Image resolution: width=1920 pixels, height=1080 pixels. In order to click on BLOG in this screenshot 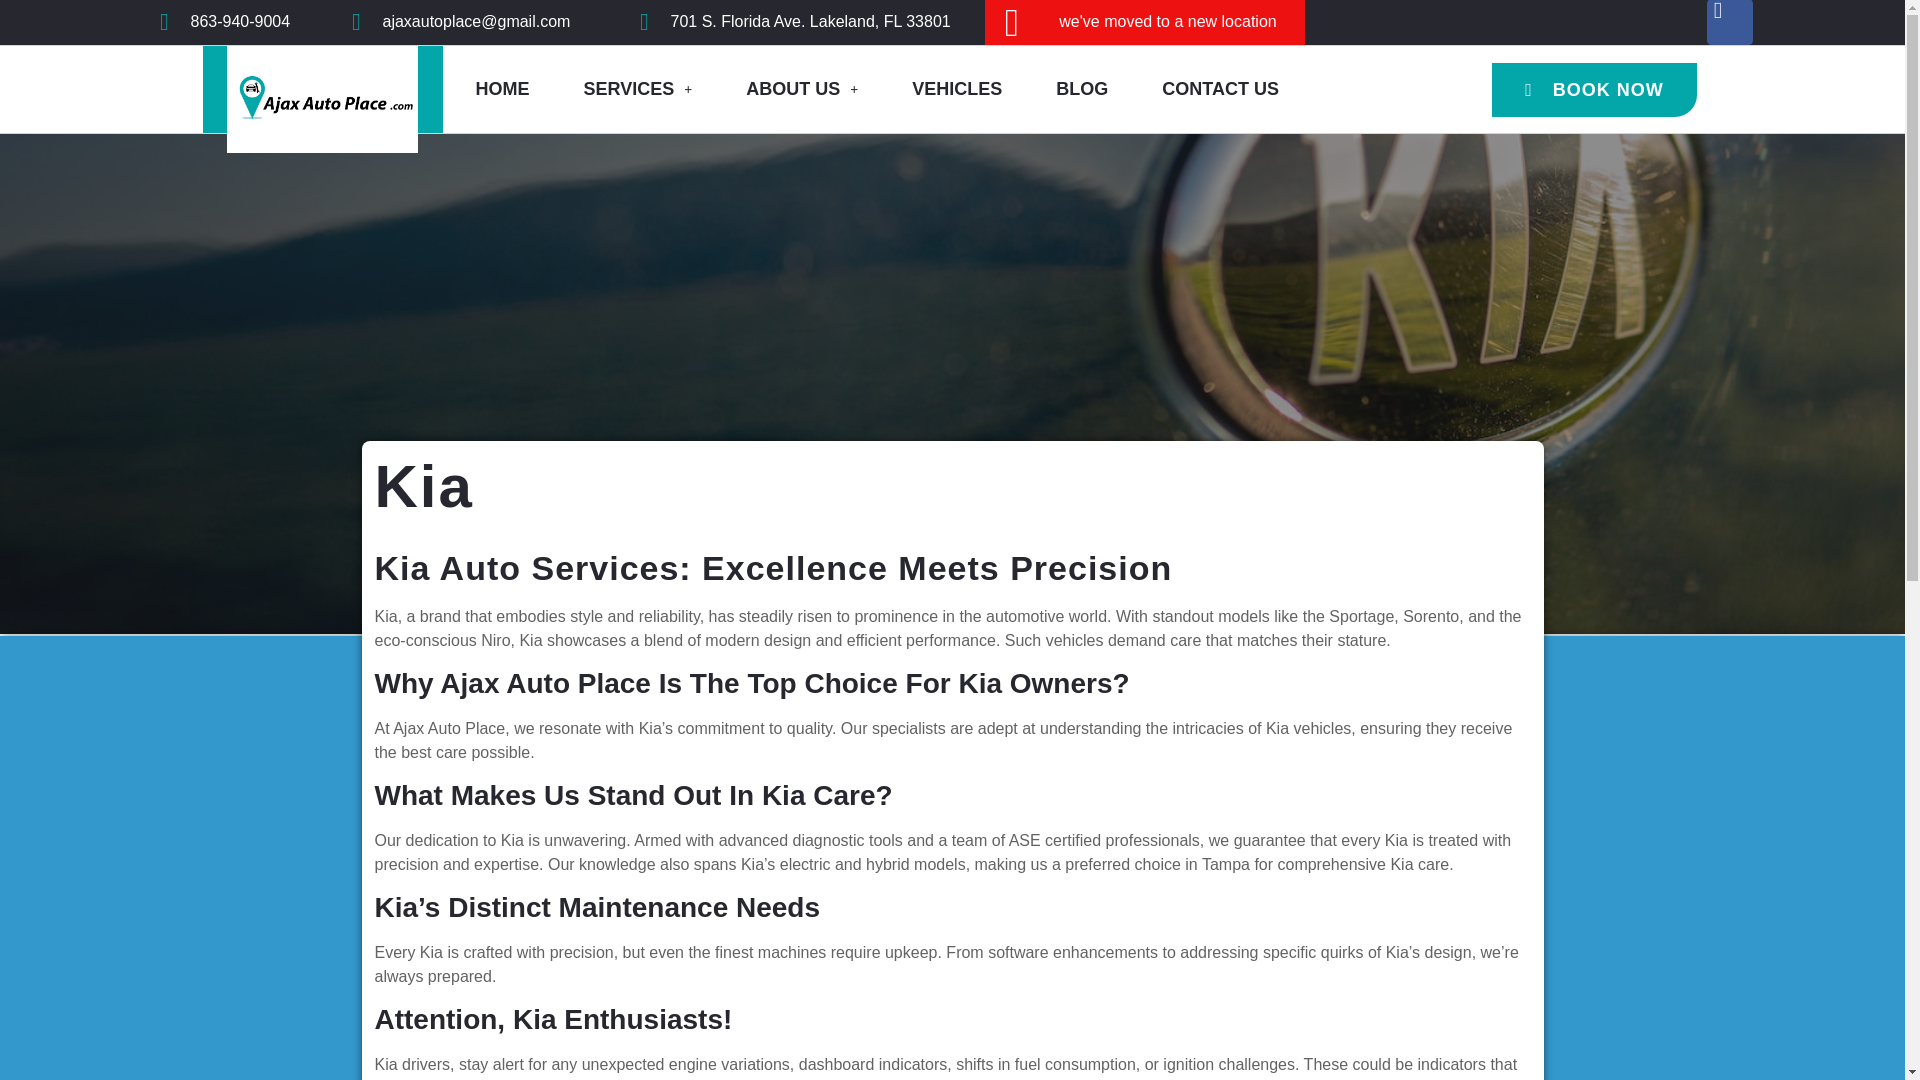, I will do `click(1082, 88)`.